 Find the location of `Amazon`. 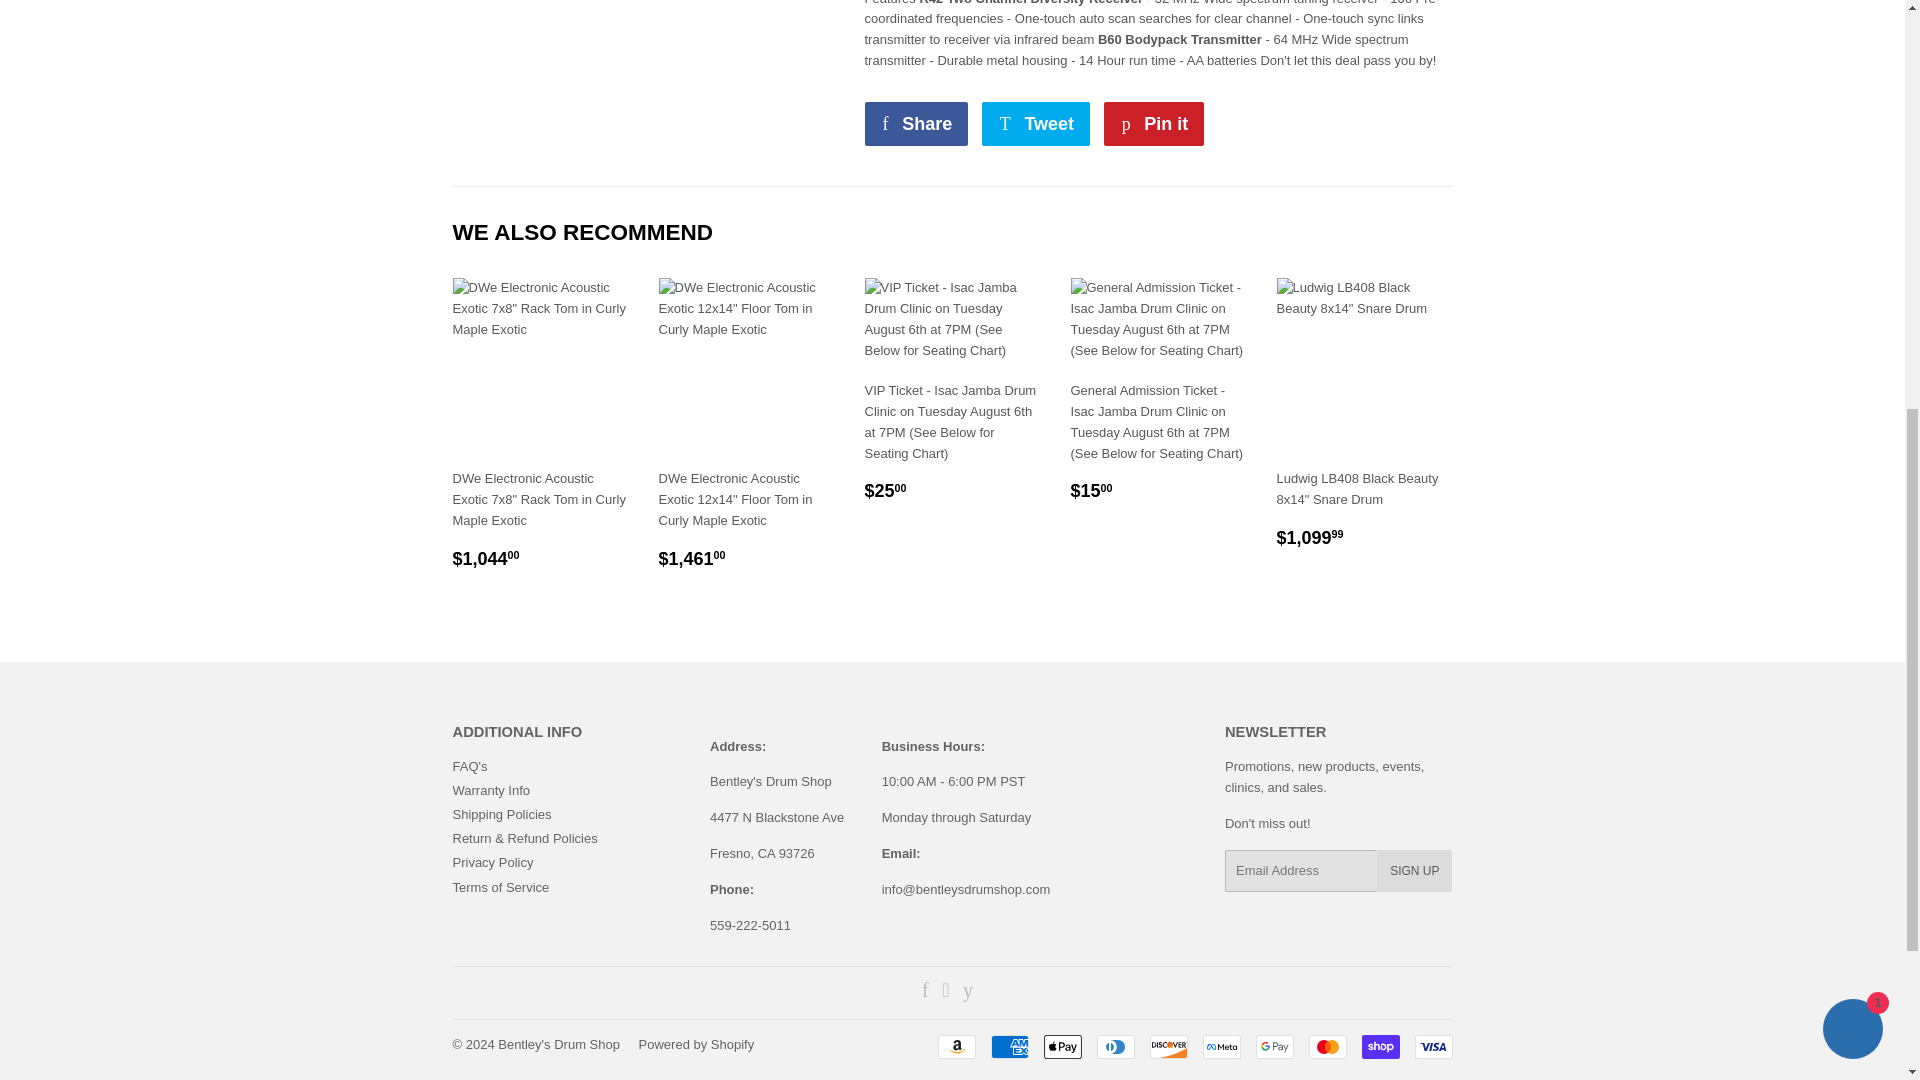

Amazon is located at coordinates (956, 1046).